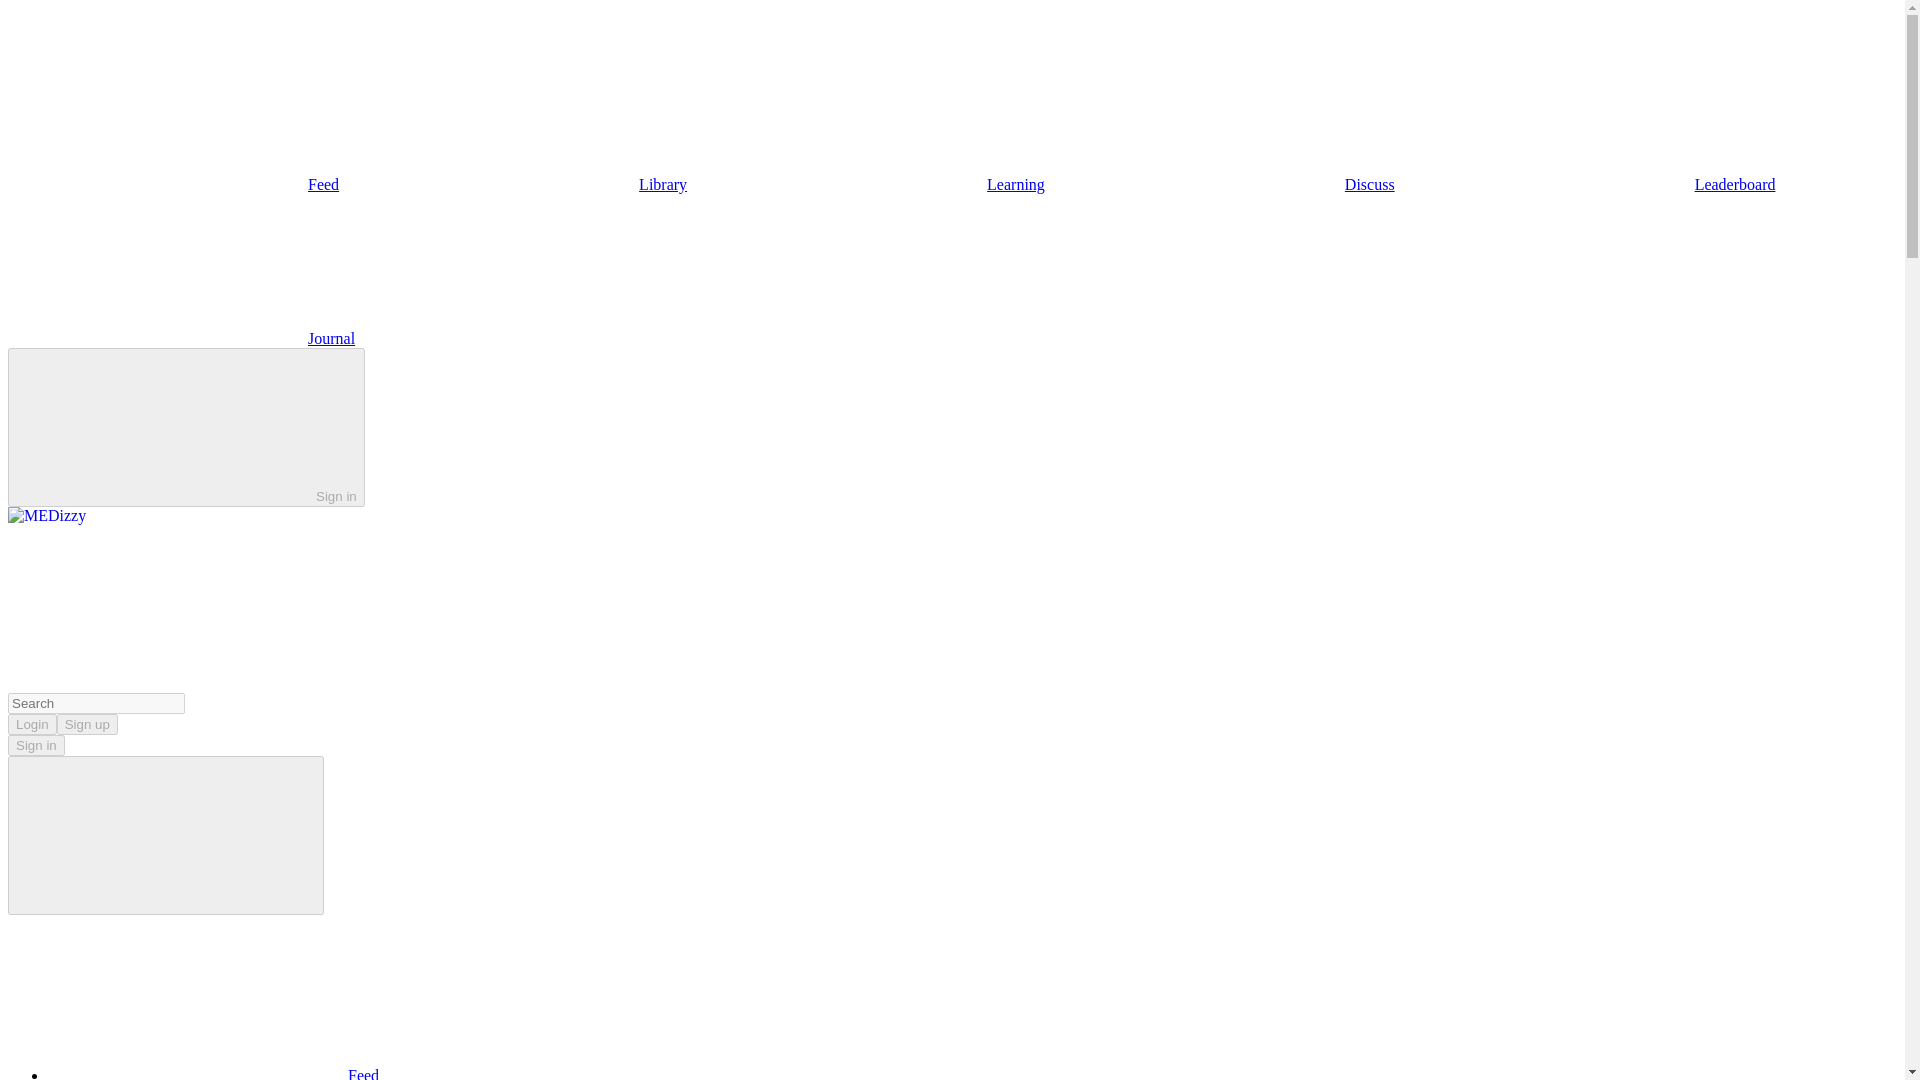 This screenshot has width=1920, height=1080. I want to click on Library, so click(513, 184).